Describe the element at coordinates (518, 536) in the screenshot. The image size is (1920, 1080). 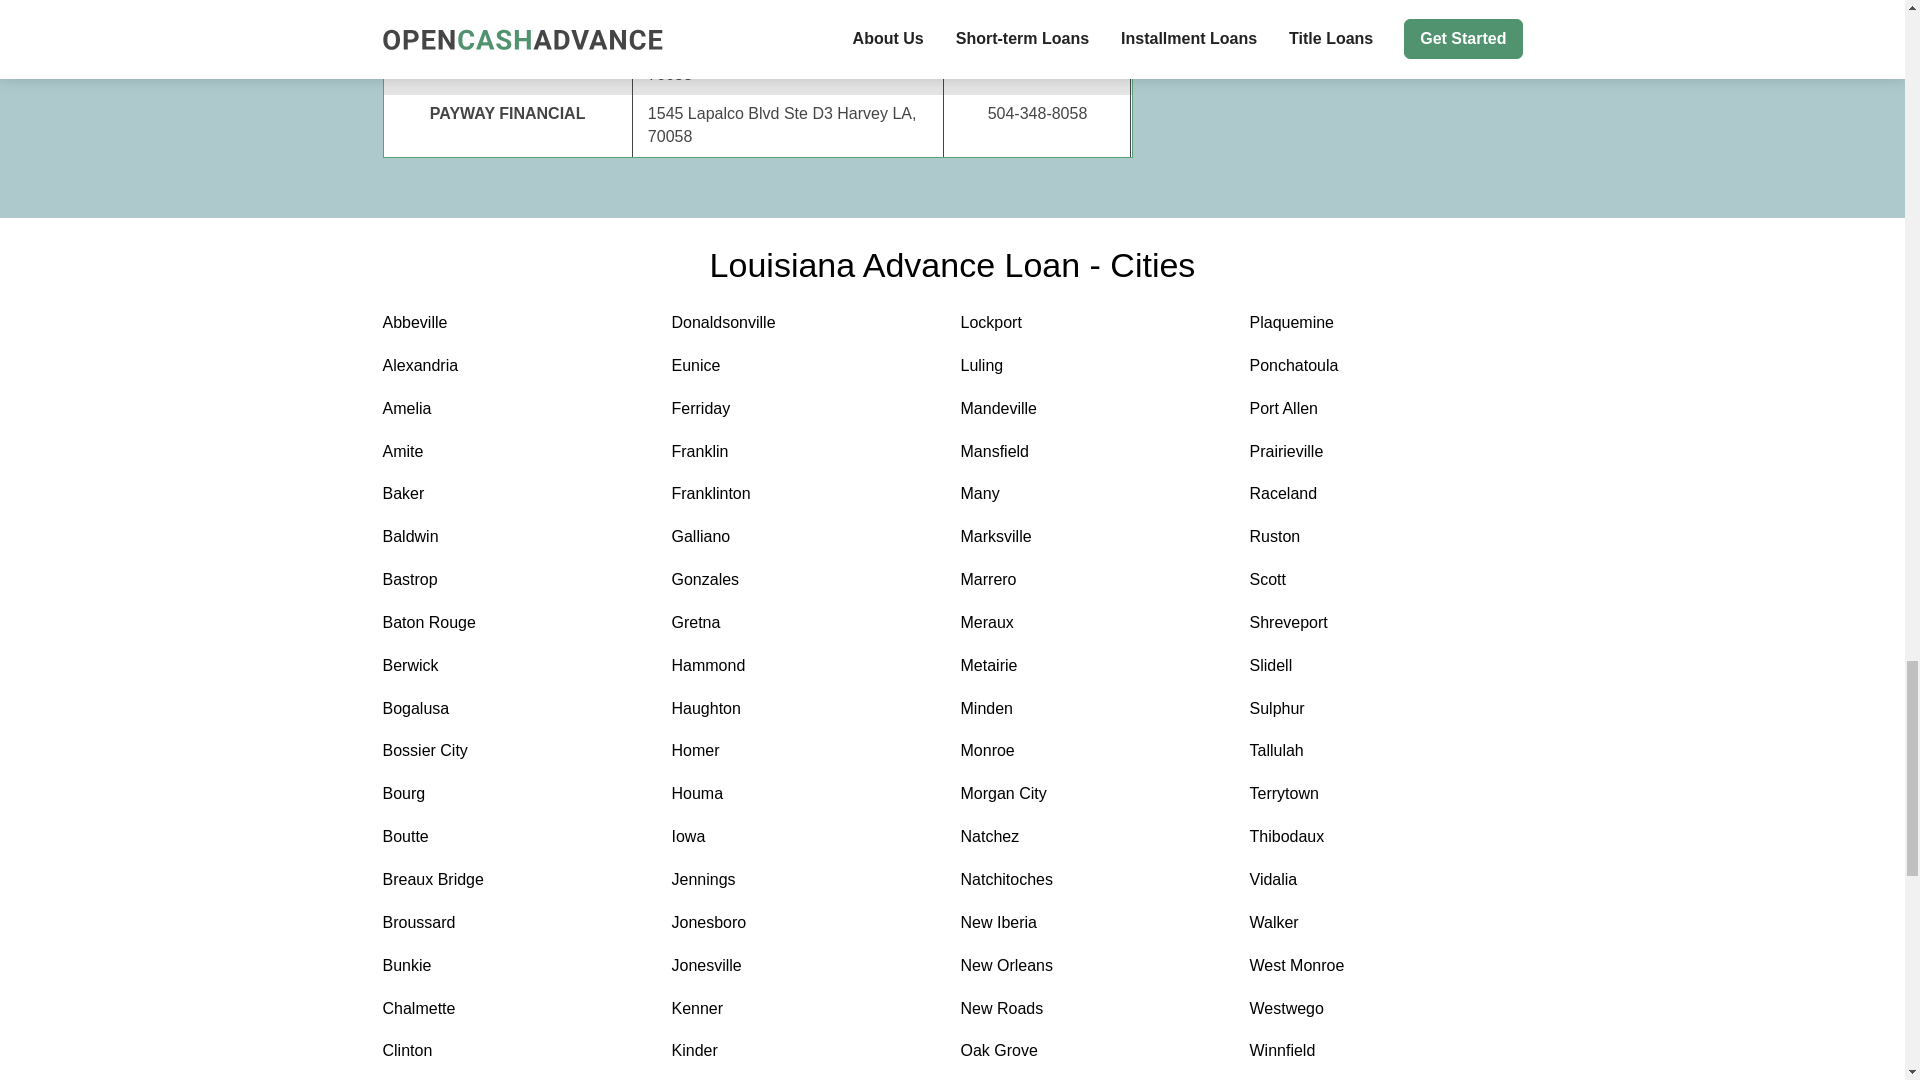
I see `Baldwin` at that location.